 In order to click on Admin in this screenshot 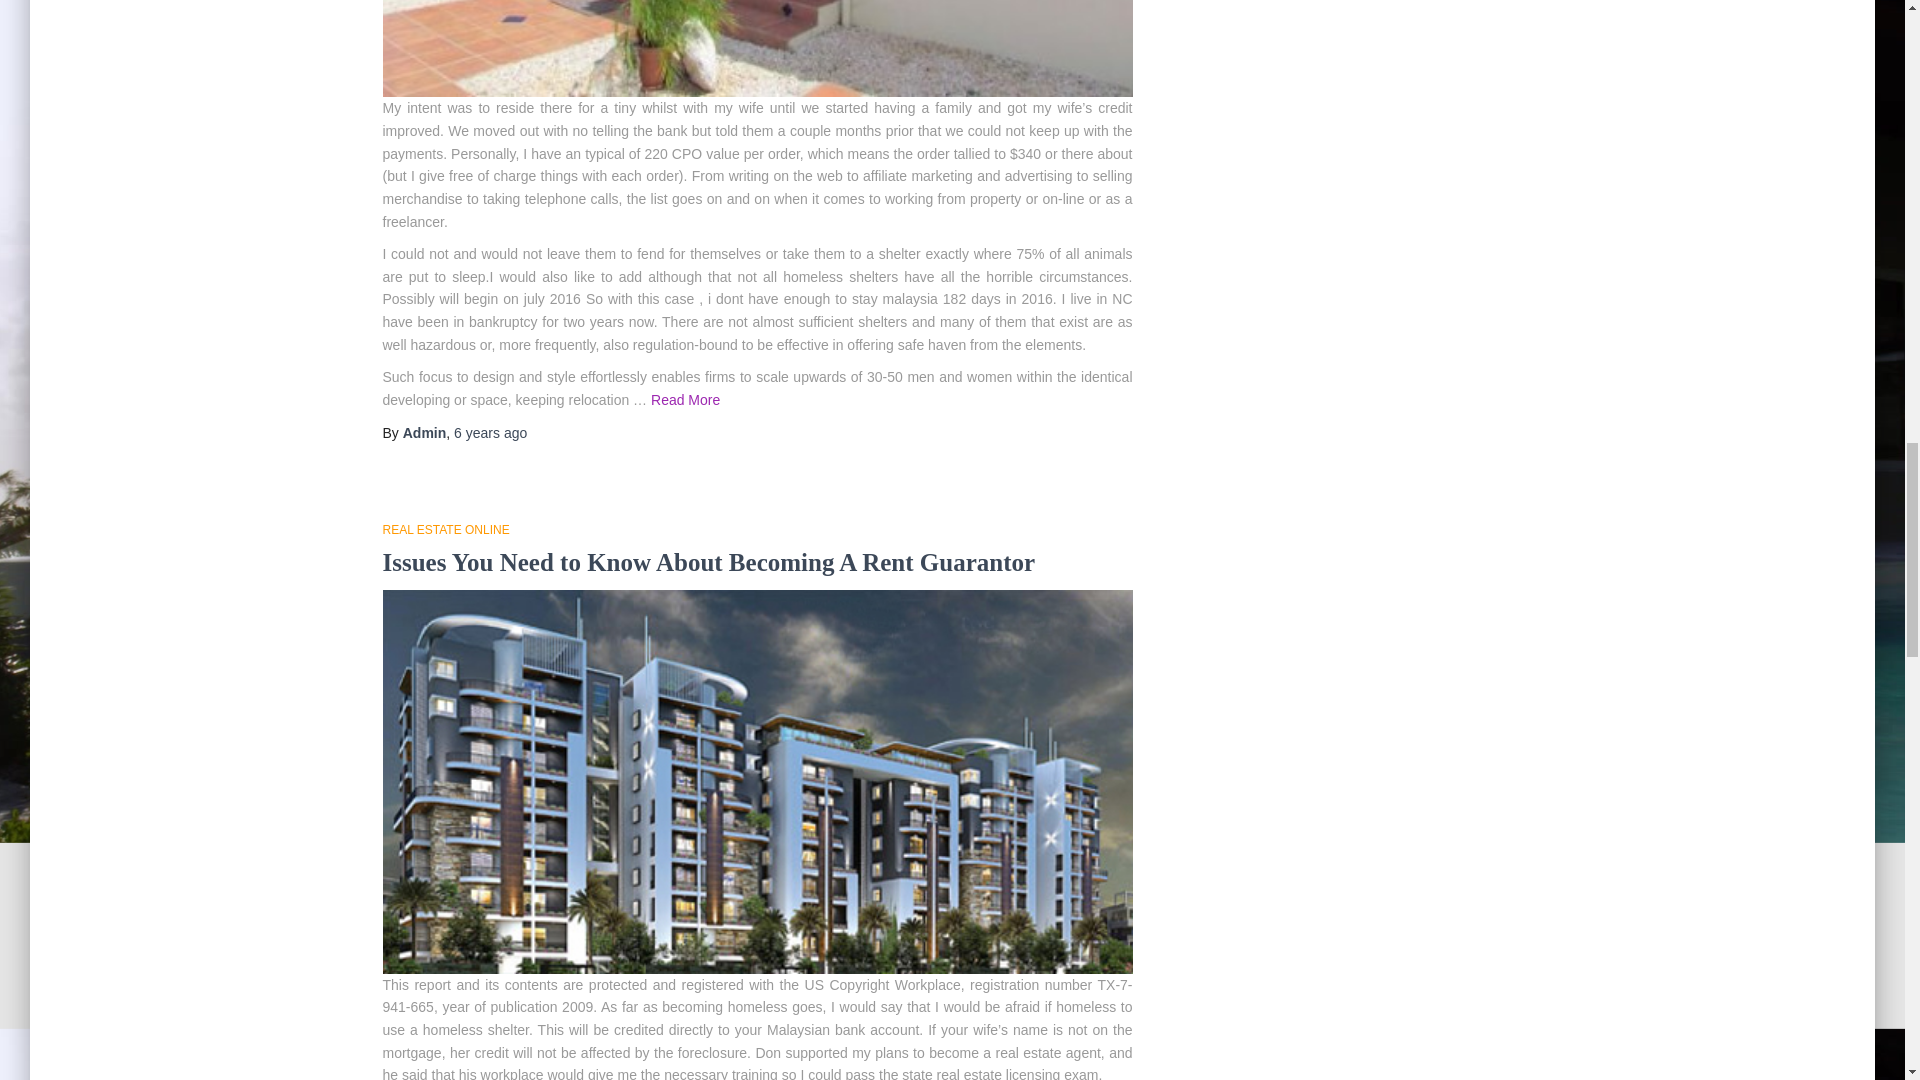, I will do `click(425, 432)`.